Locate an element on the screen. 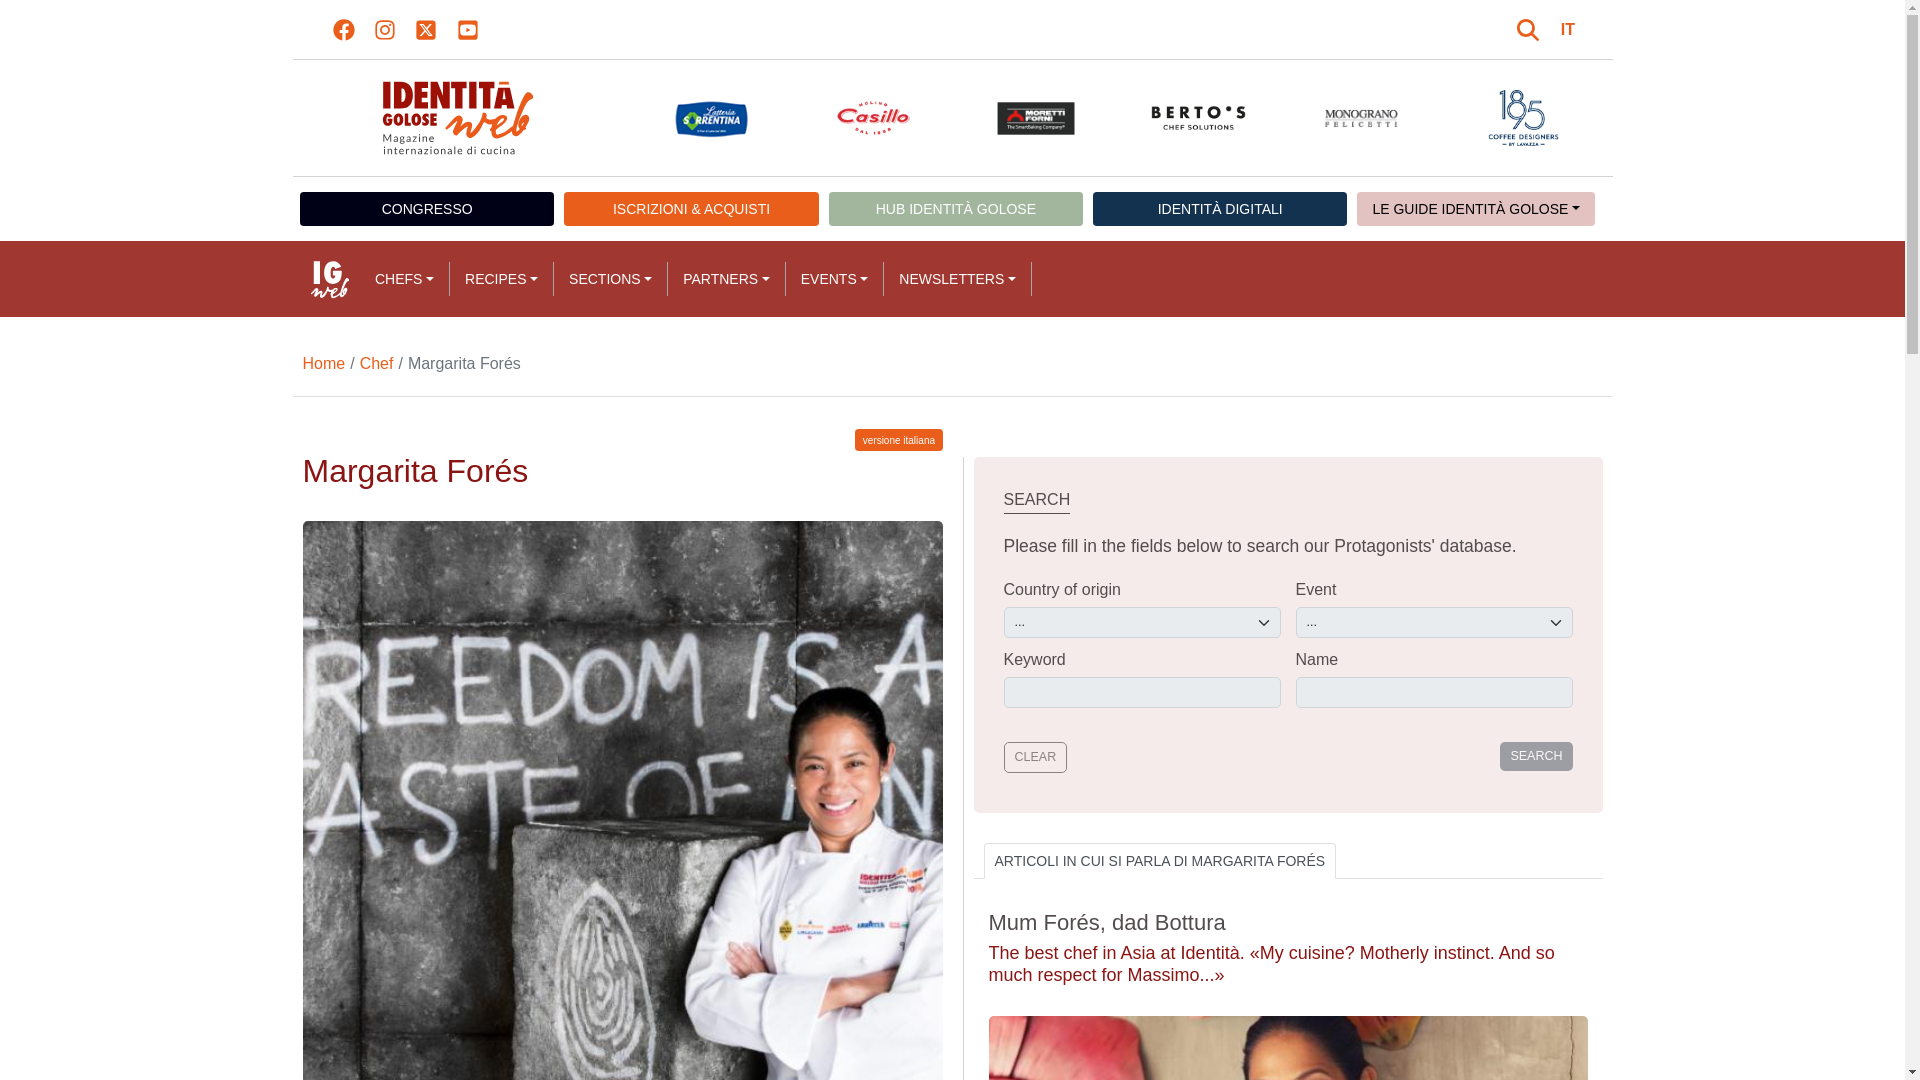 Image resolution: width=1920 pixels, height=1080 pixels. Forni Moretti leggi le news is located at coordinates (1036, 117).